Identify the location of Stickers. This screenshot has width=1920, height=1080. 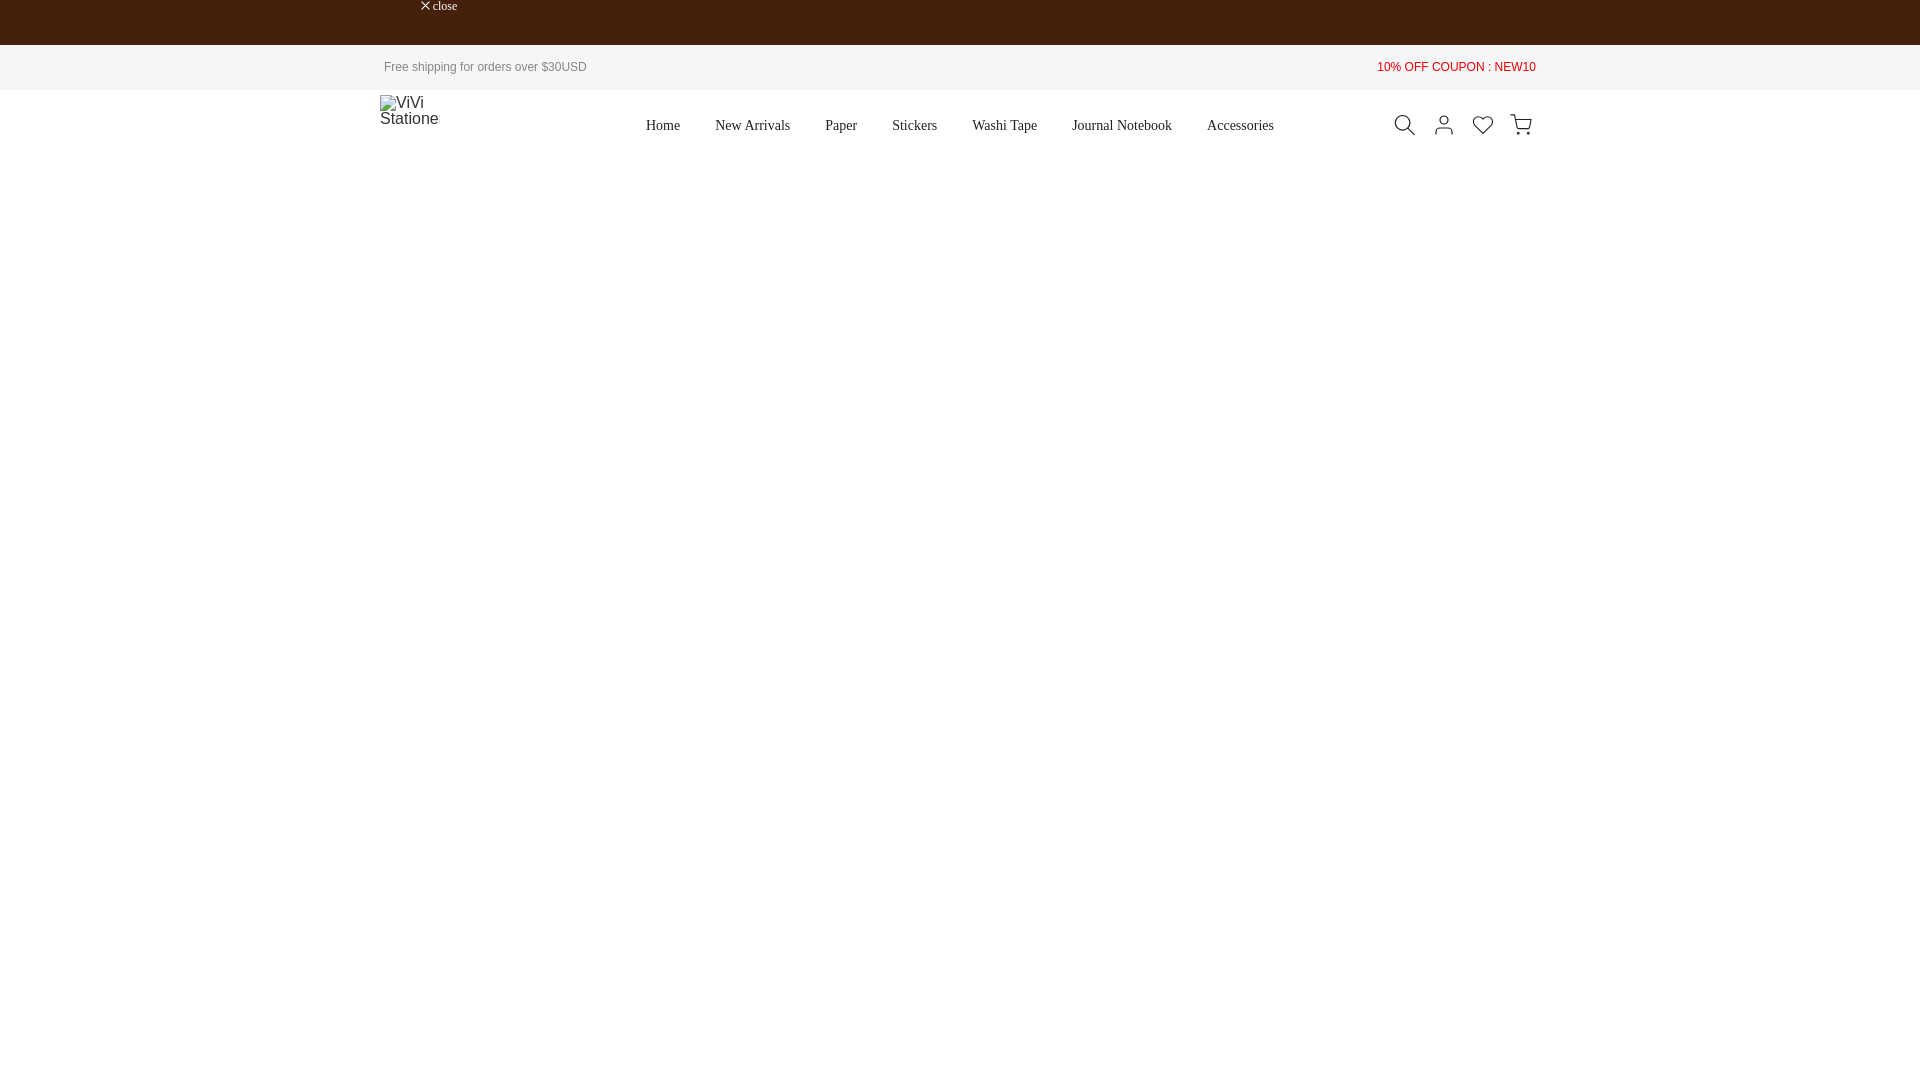
(914, 126).